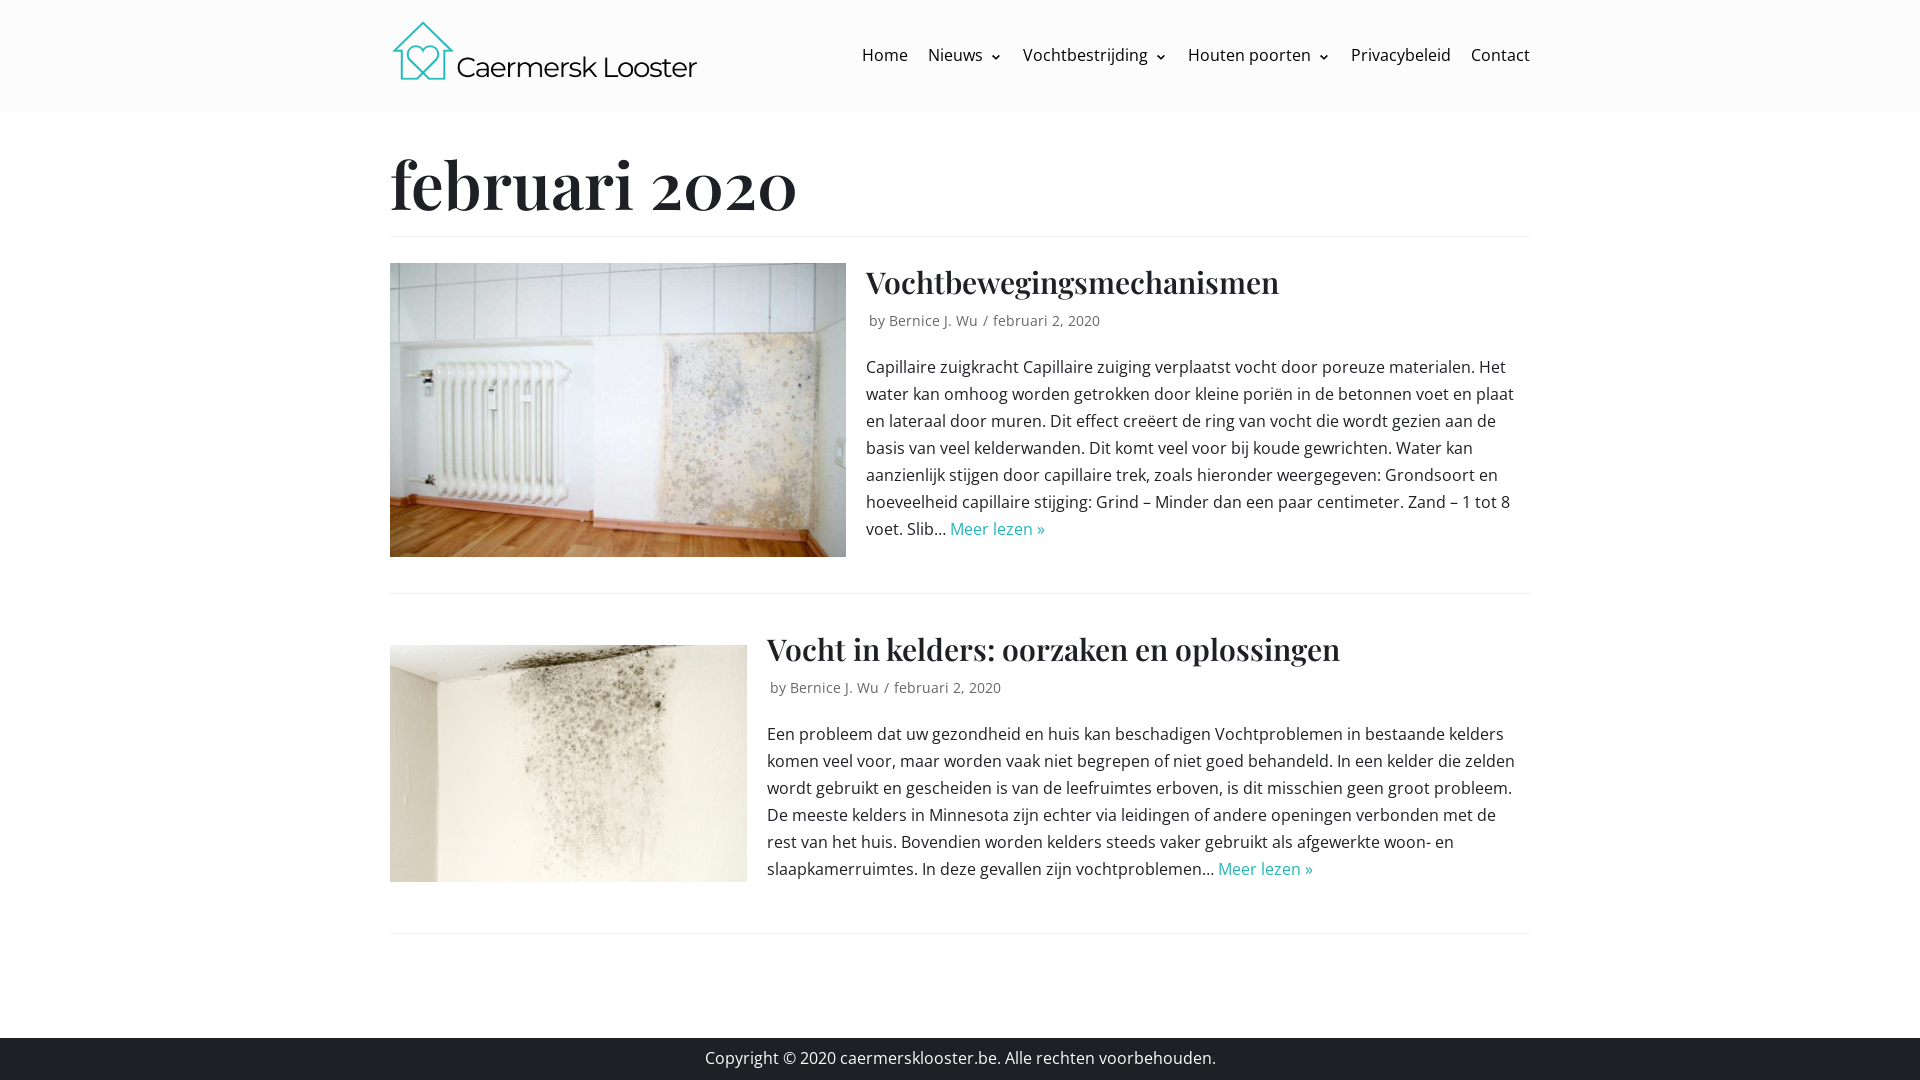 Image resolution: width=1920 pixels, height=1080 pixels. What do you see at coordinates (885, 56) in the screenshot?
I see `Home` at bounding box center [885, 56].